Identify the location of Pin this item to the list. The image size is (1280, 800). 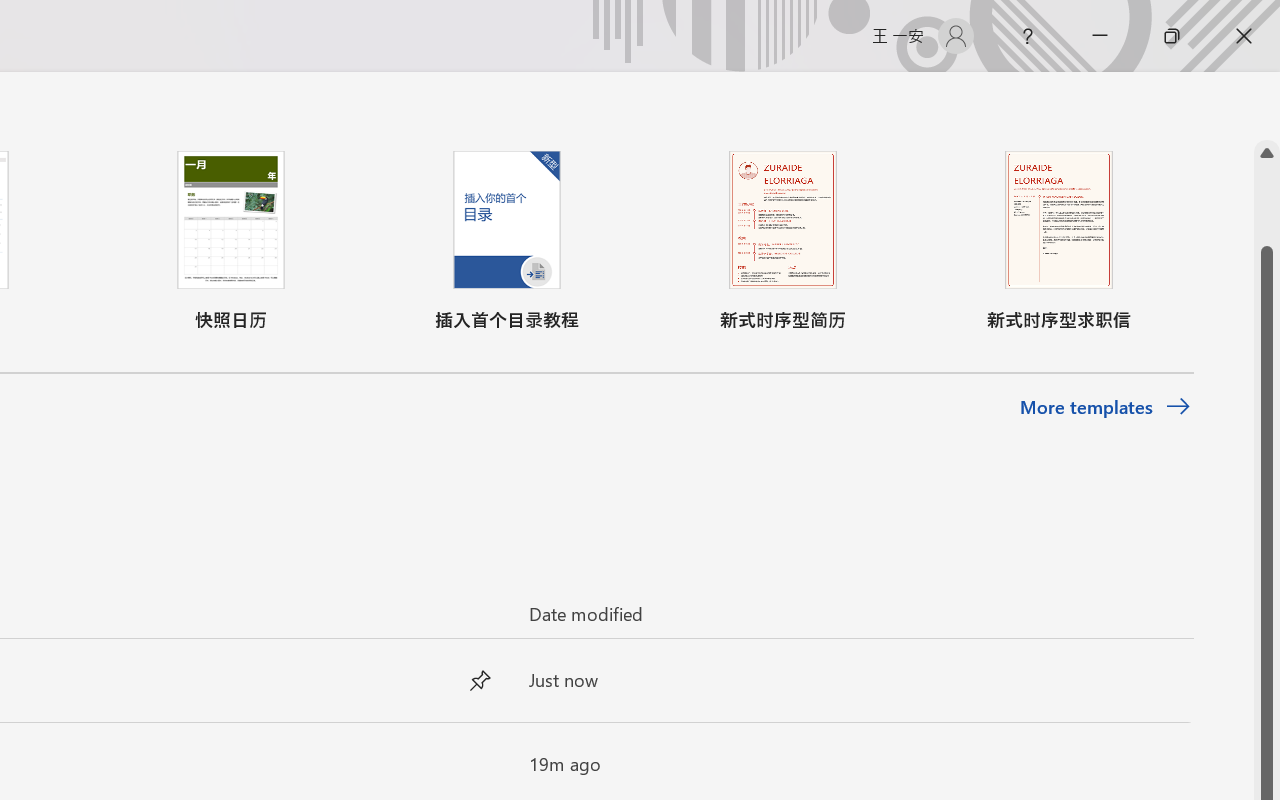
(480, 764).